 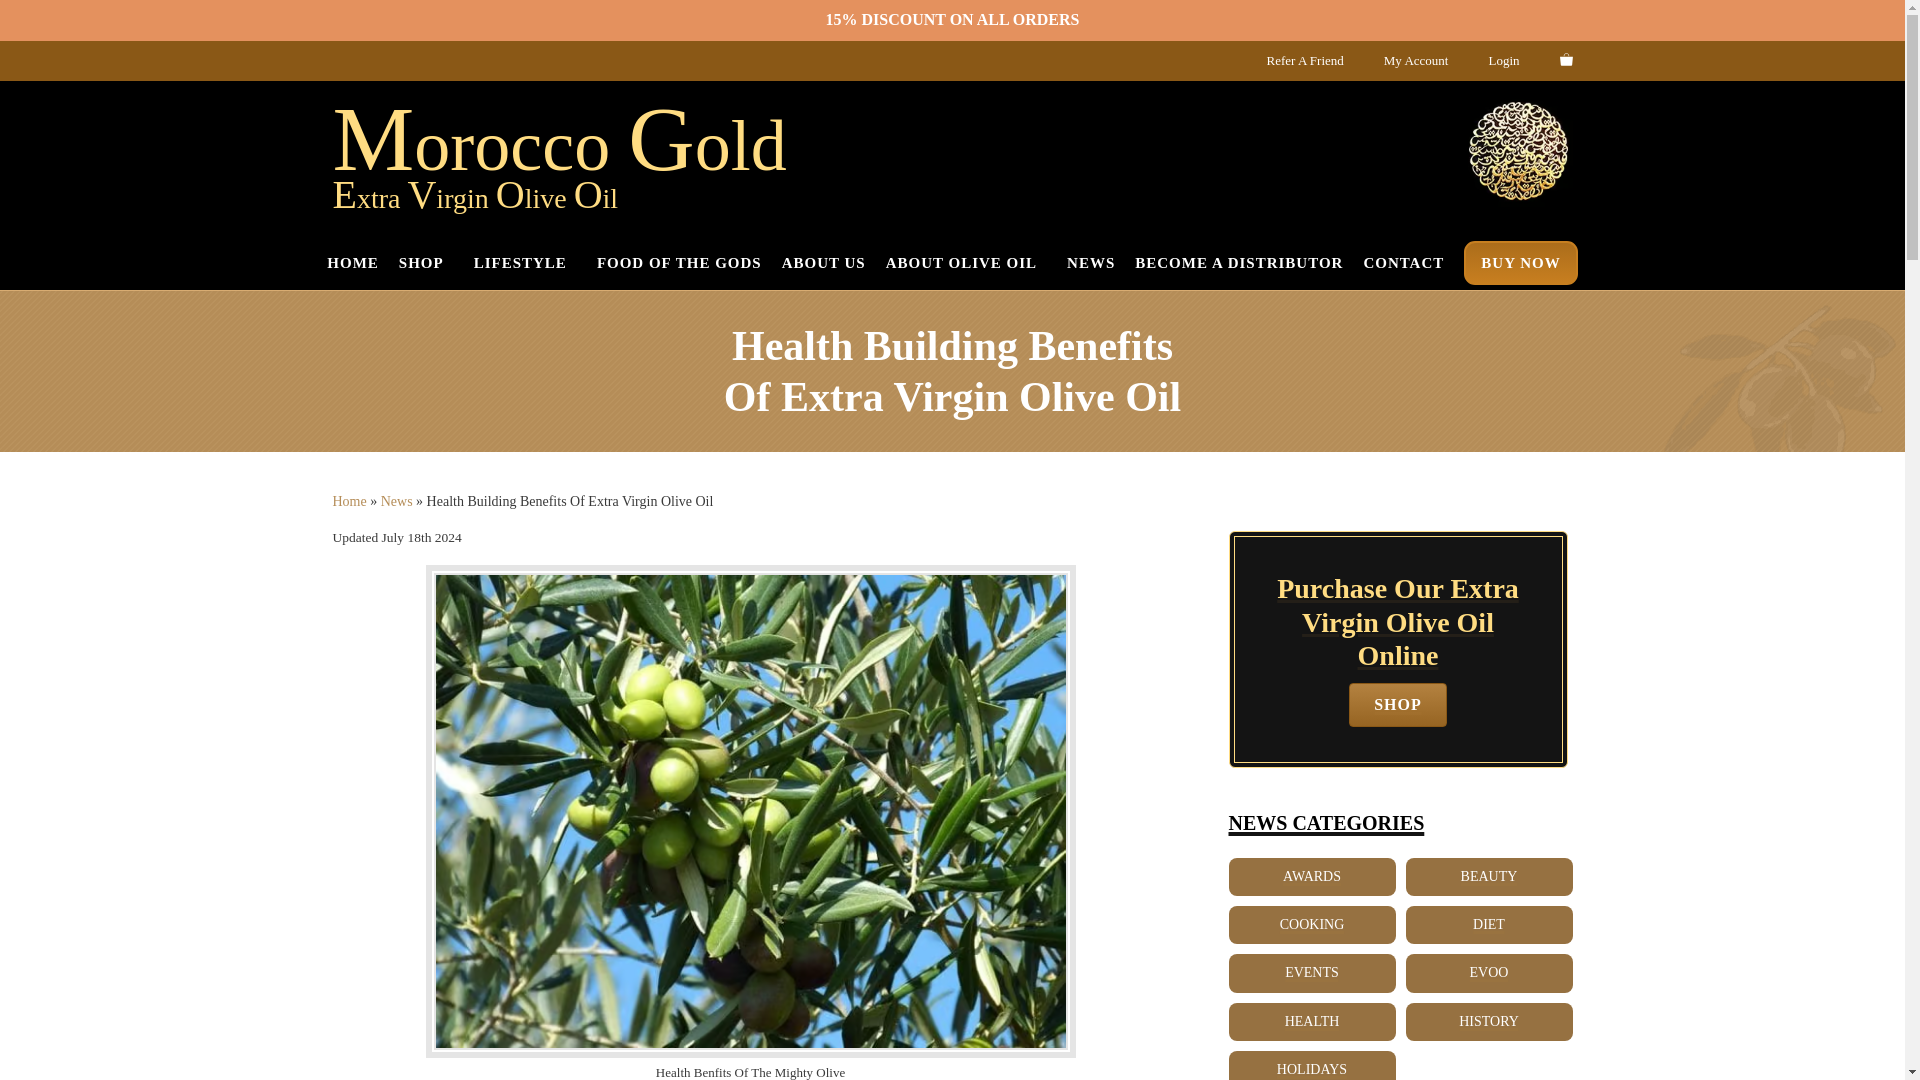 I want to click on HOME, so click(x=352, y=262).